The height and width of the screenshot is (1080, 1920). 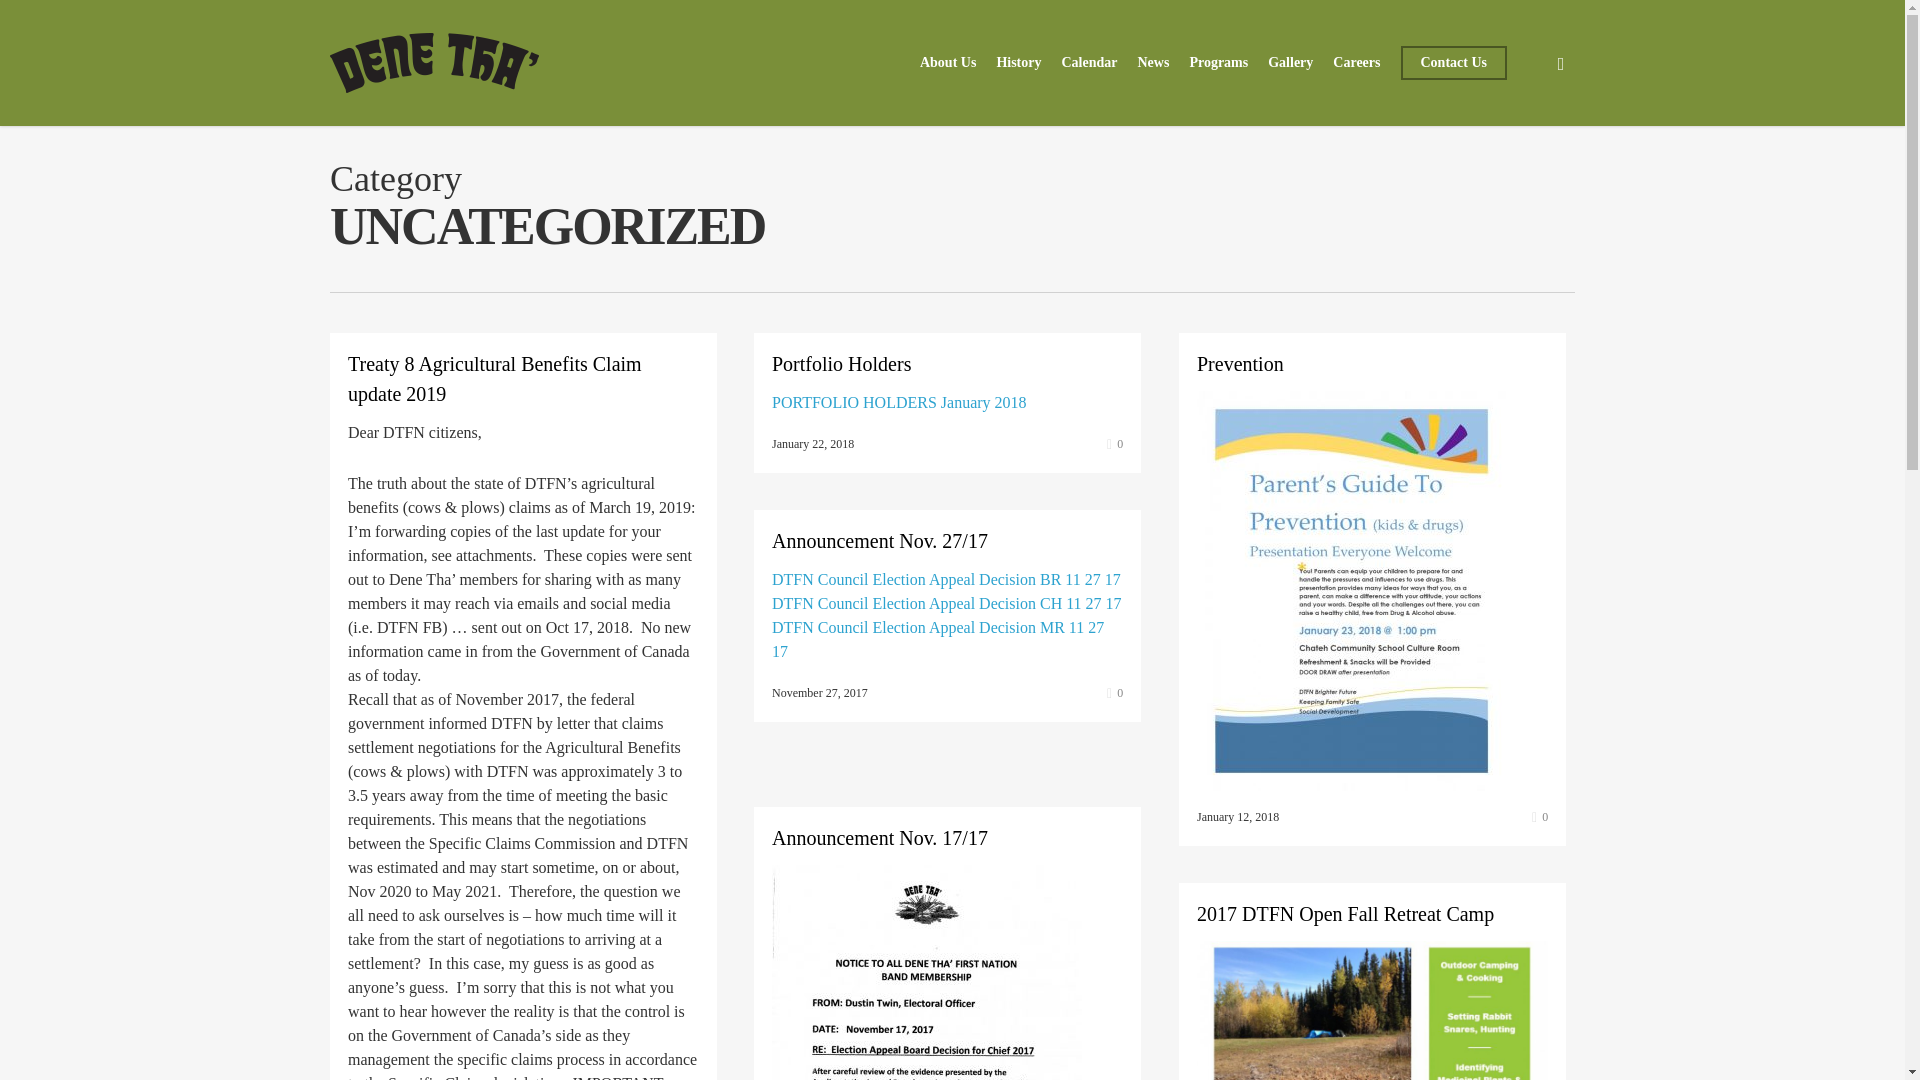 I want to click on Prevention, so click(x=1240, y=364).